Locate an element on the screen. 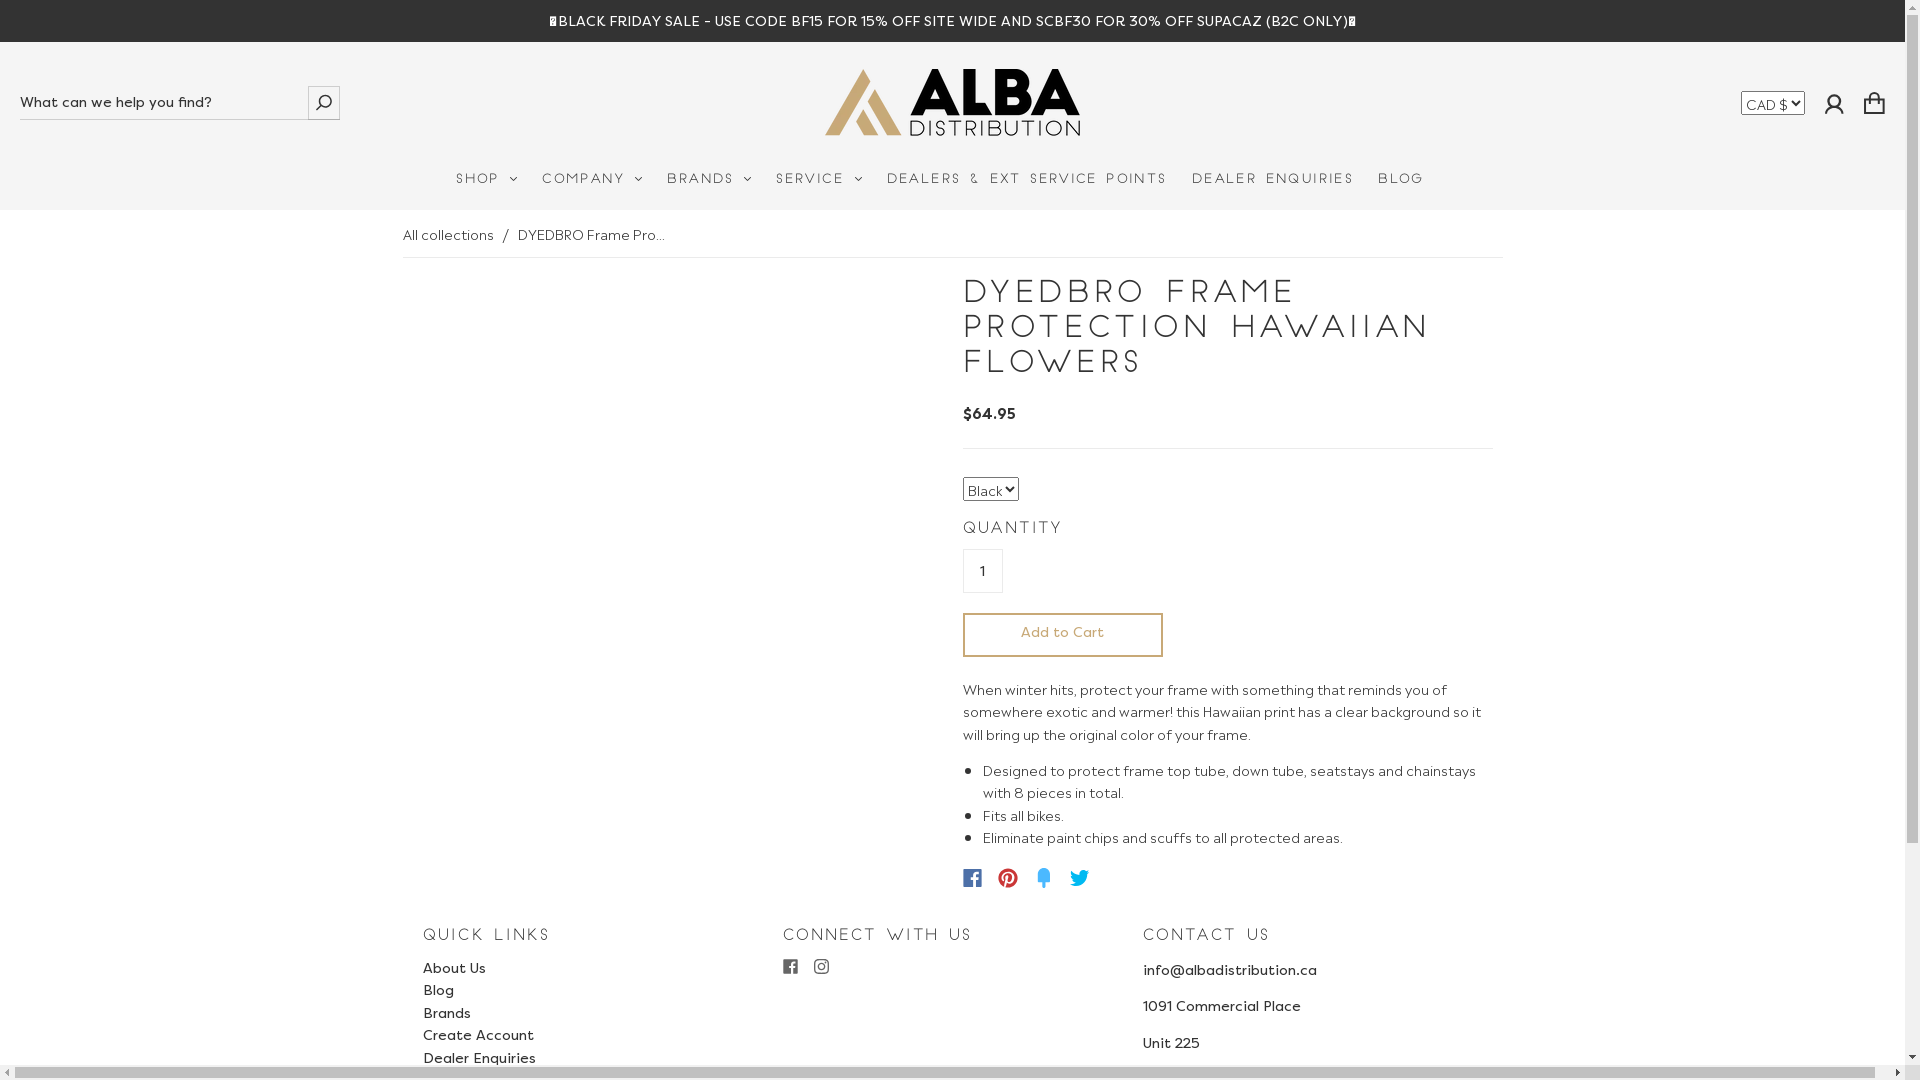 This screenshot has height=1080, width=1920. SHOP is located at coordinates (486, 180).